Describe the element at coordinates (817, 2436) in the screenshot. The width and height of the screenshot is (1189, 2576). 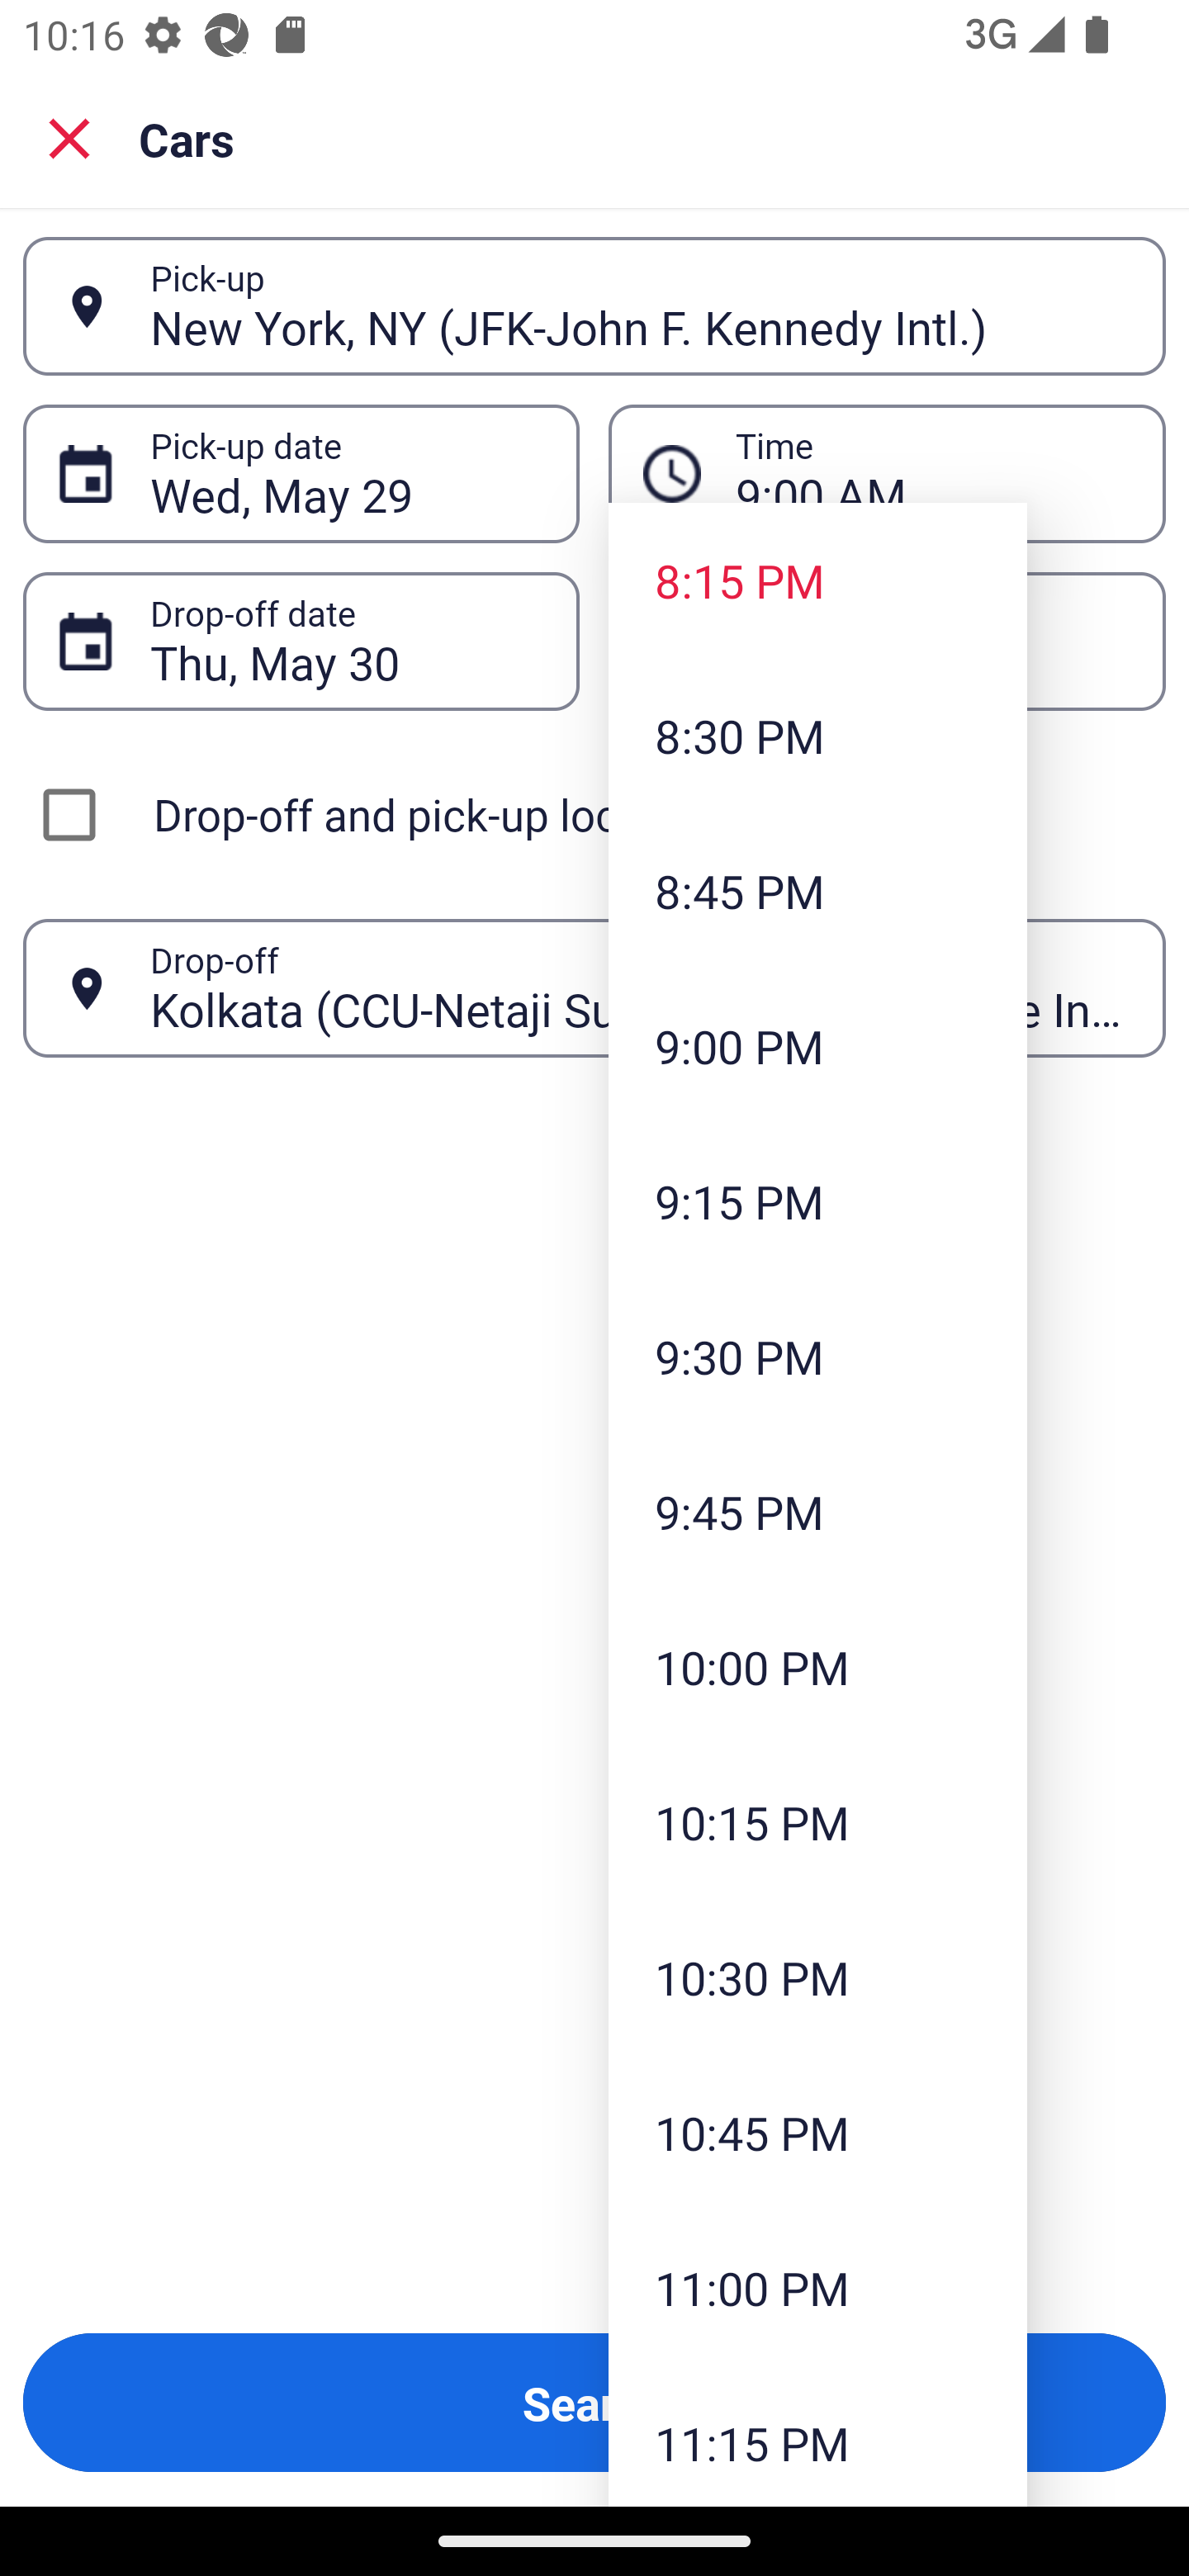
I see `11:15 PM` at that location.